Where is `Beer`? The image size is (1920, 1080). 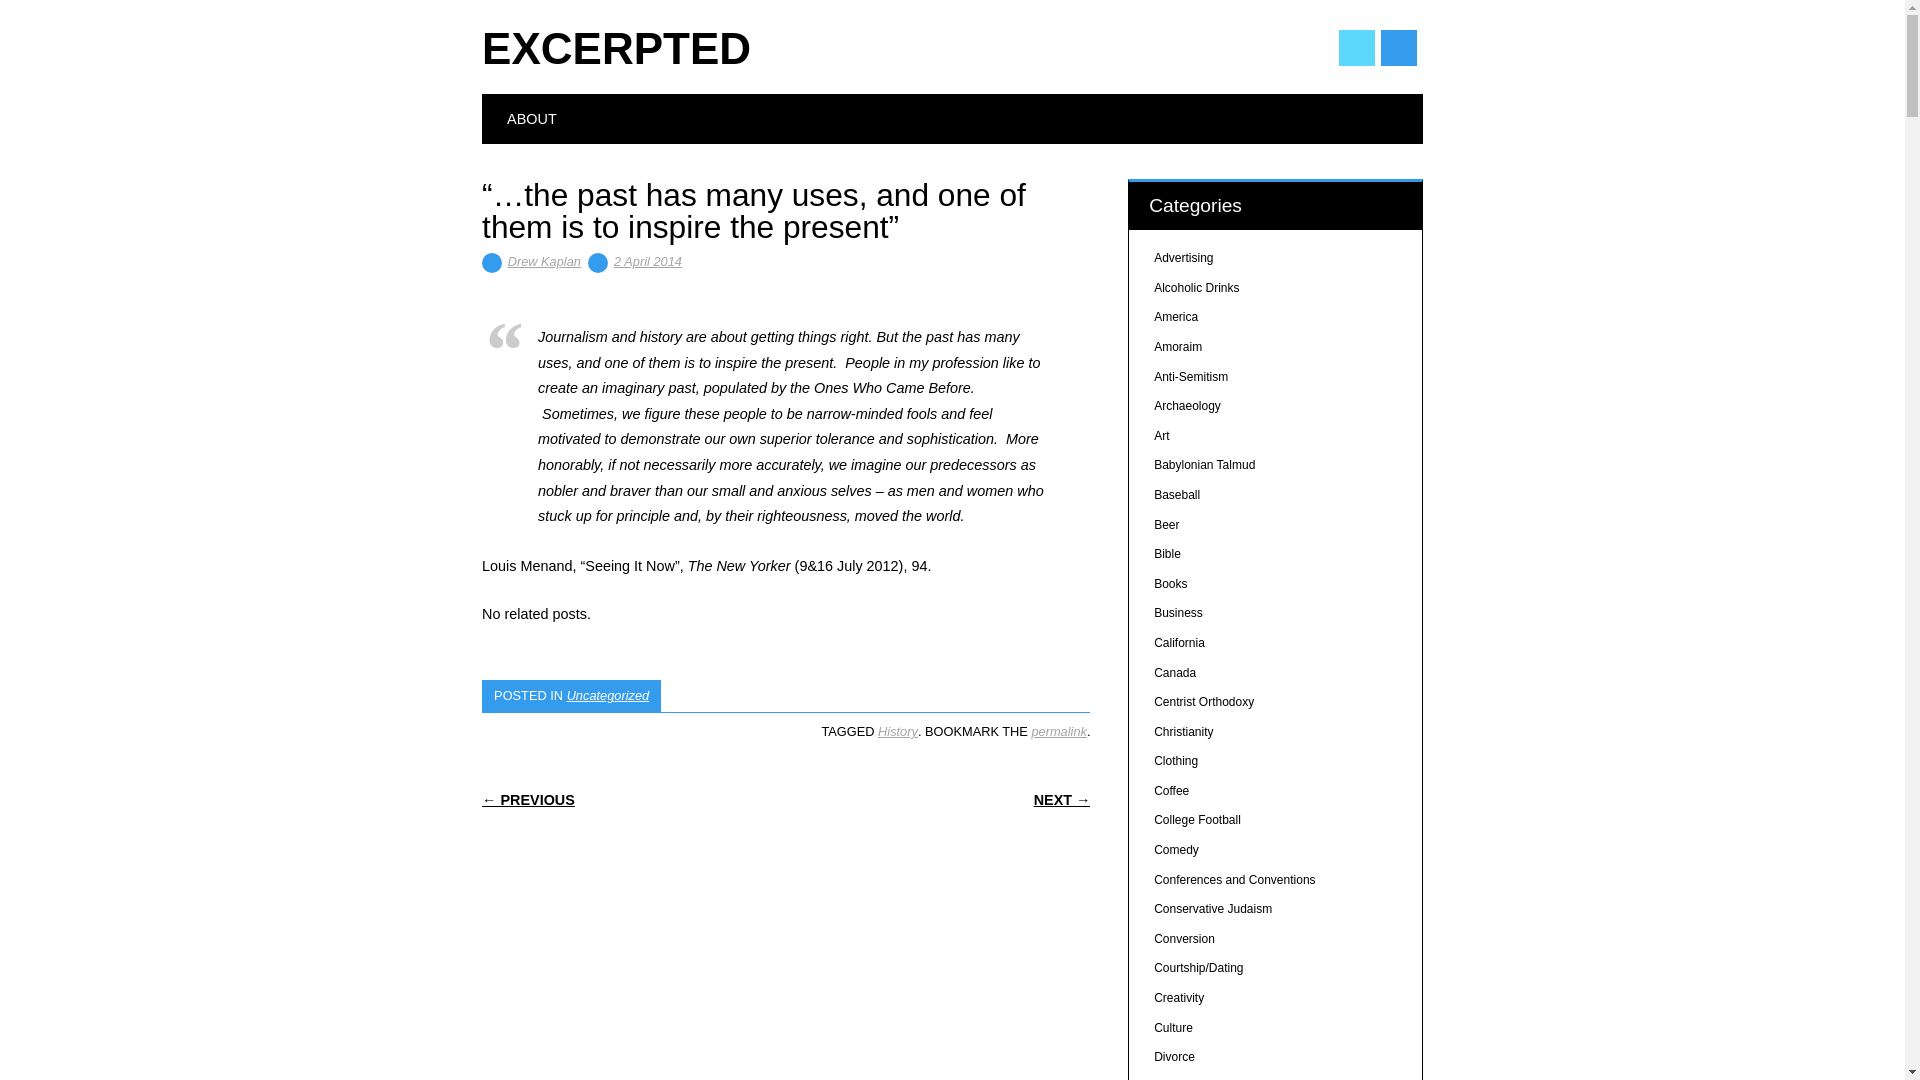 Beer is located at coordinates (1166, 525).